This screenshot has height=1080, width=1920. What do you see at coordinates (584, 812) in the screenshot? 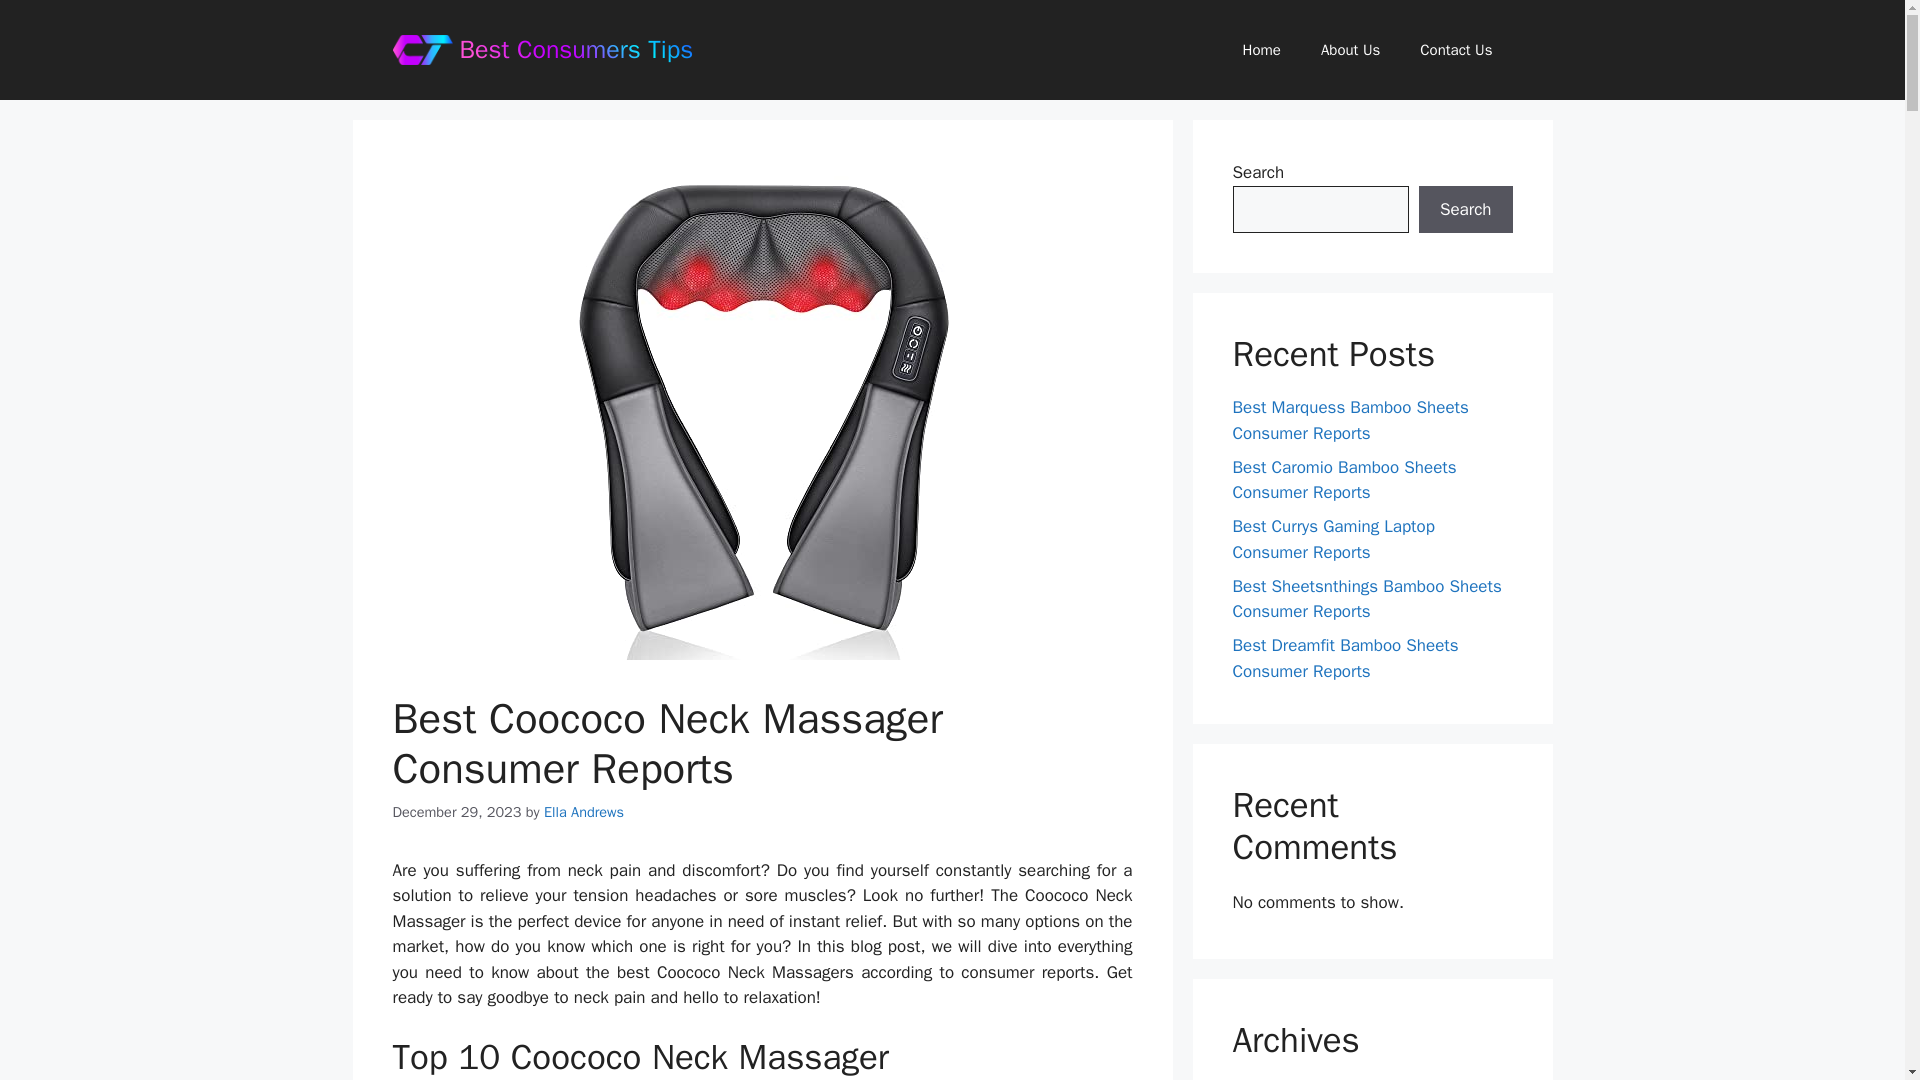
I see `View all posts by Ella Andrews` at bounding box center [584, 812].